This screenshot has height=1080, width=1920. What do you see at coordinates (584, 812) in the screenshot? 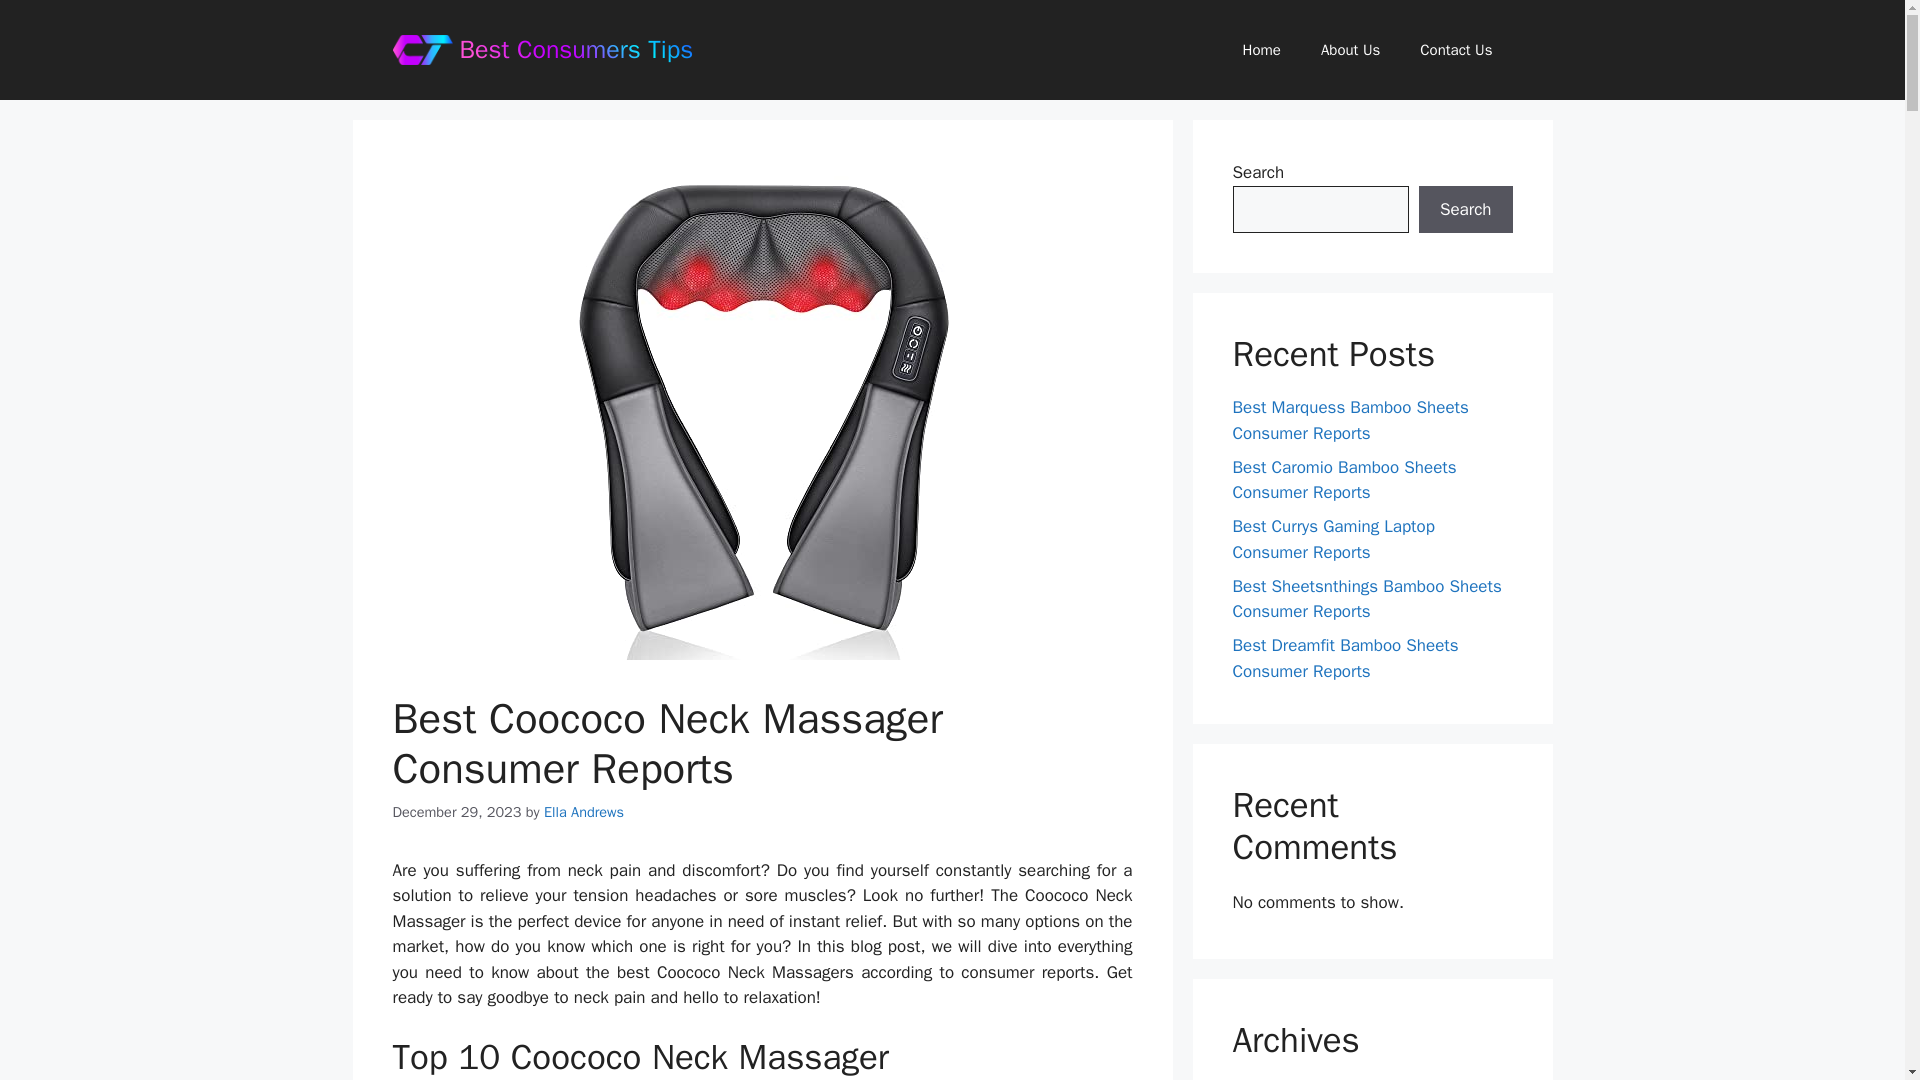
I see `View all posts by Ella Andrews` at bounding box center [584, 812].